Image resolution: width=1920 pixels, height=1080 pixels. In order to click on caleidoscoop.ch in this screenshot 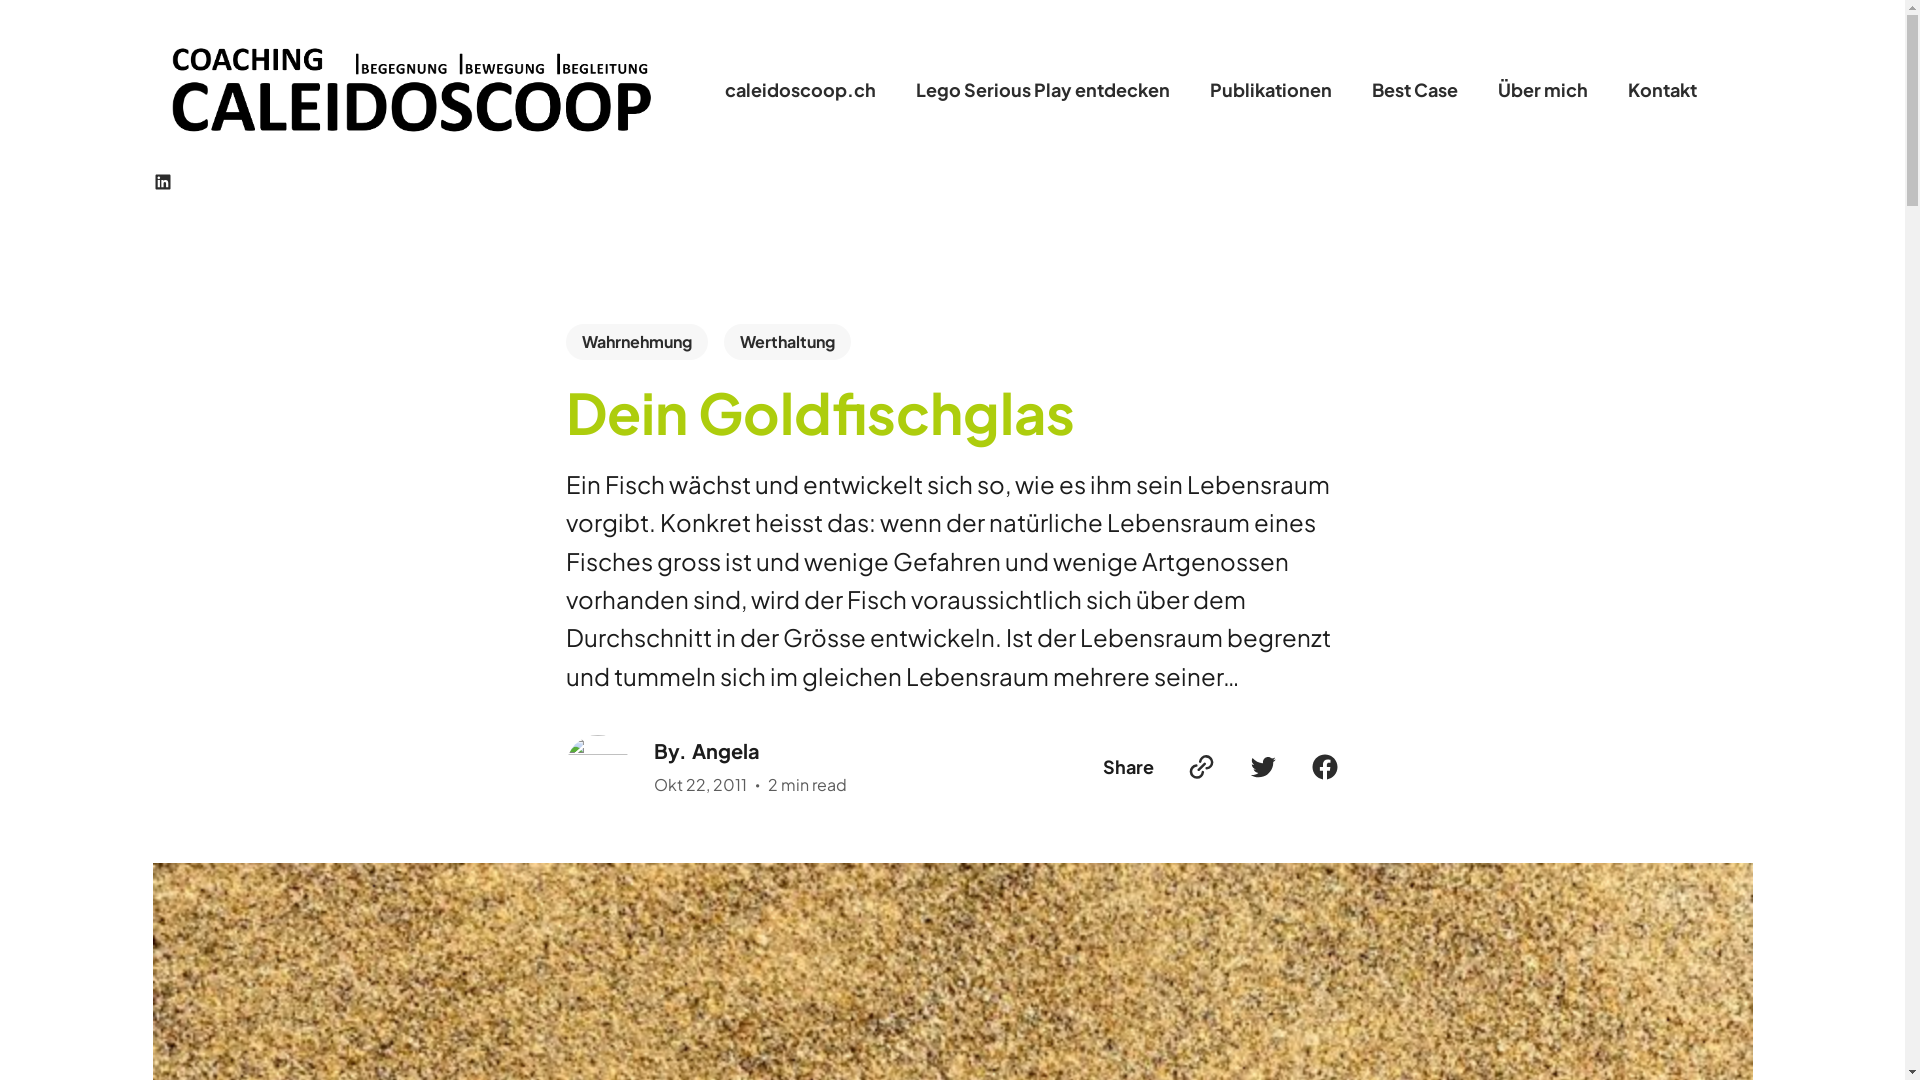, I will do `click(800, 90)`.